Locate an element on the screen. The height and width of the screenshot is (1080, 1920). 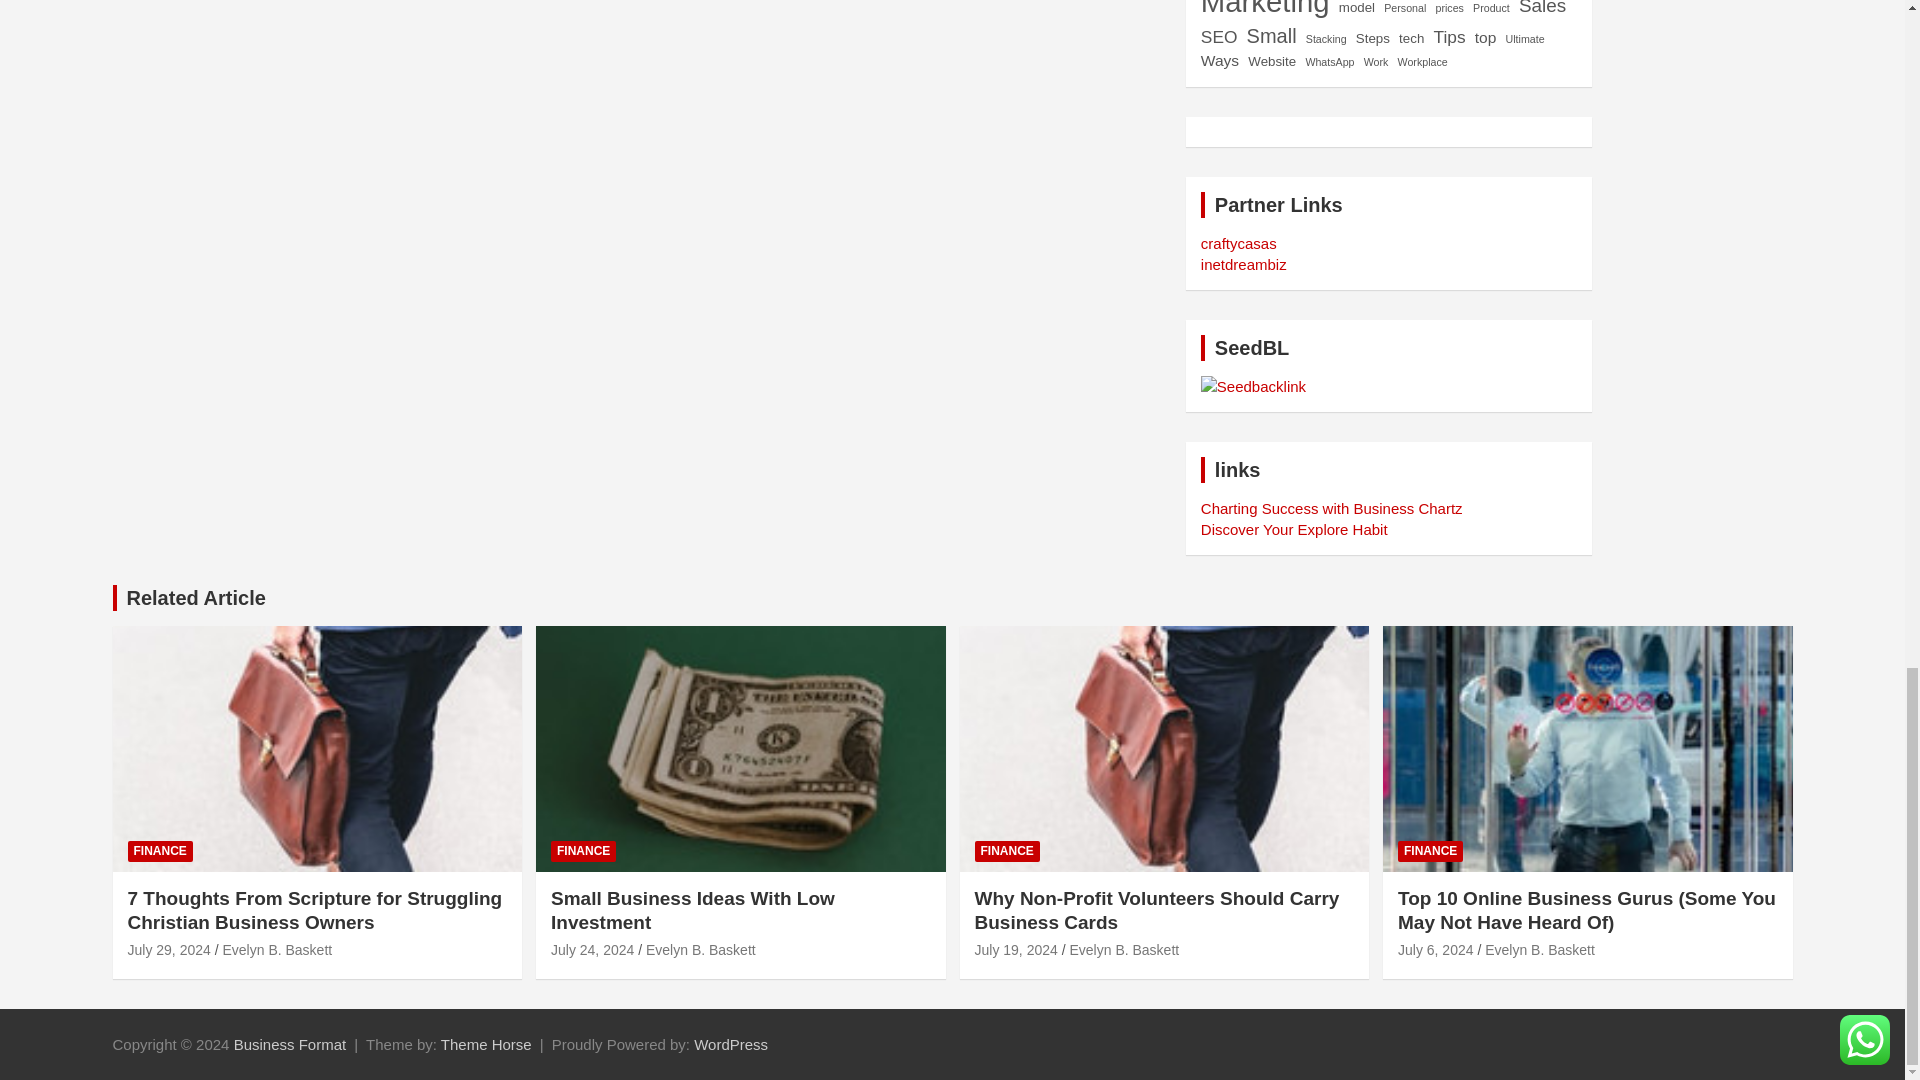
Seedbacklink is located at coordinates (1253, 386).